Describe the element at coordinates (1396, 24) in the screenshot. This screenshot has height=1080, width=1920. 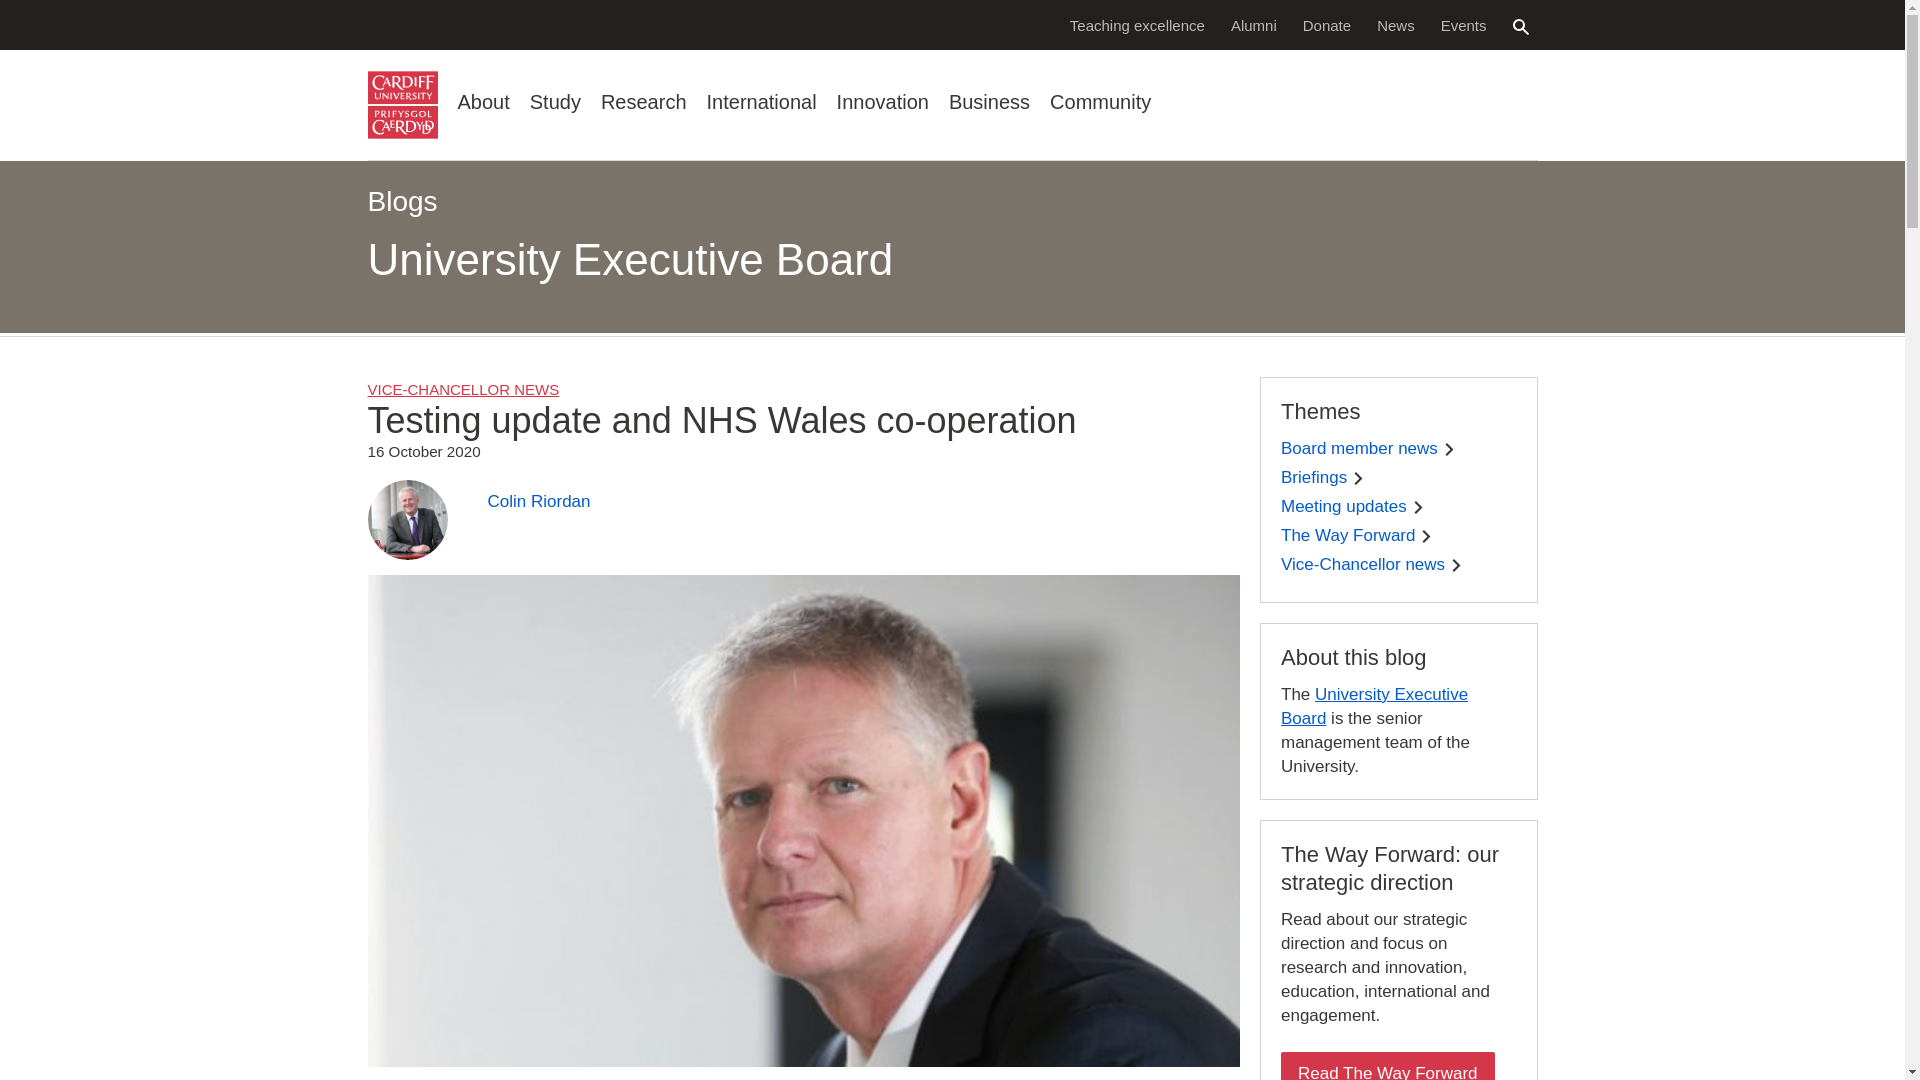
I see `News` at that location.